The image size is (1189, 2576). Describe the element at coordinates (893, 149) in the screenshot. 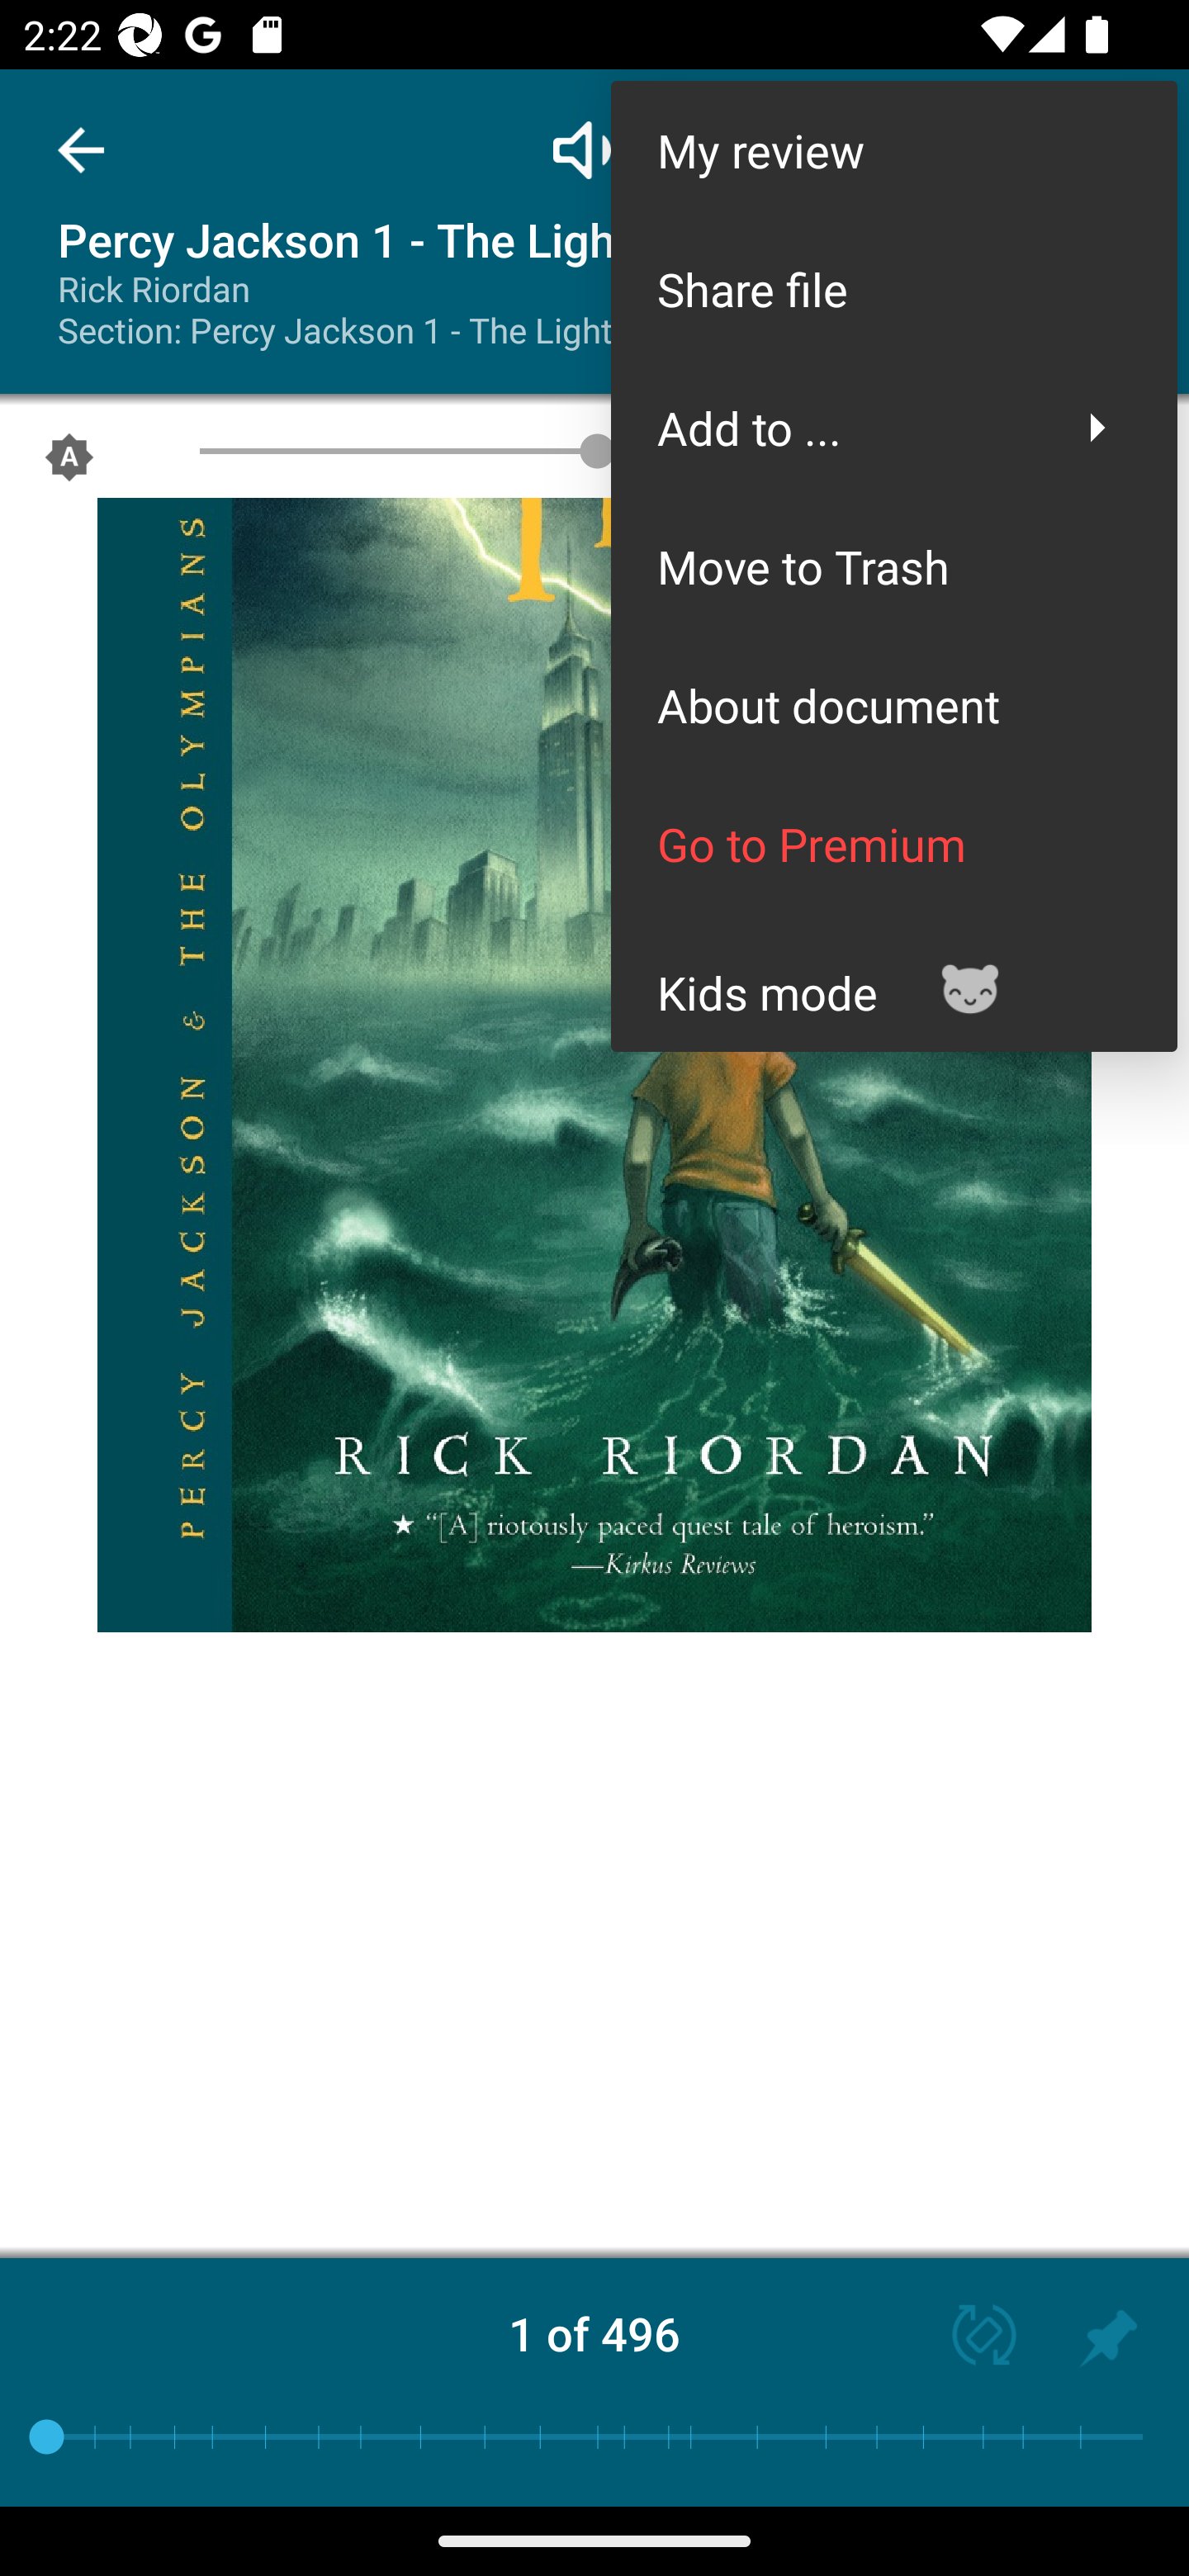

I see `My review` at that location.